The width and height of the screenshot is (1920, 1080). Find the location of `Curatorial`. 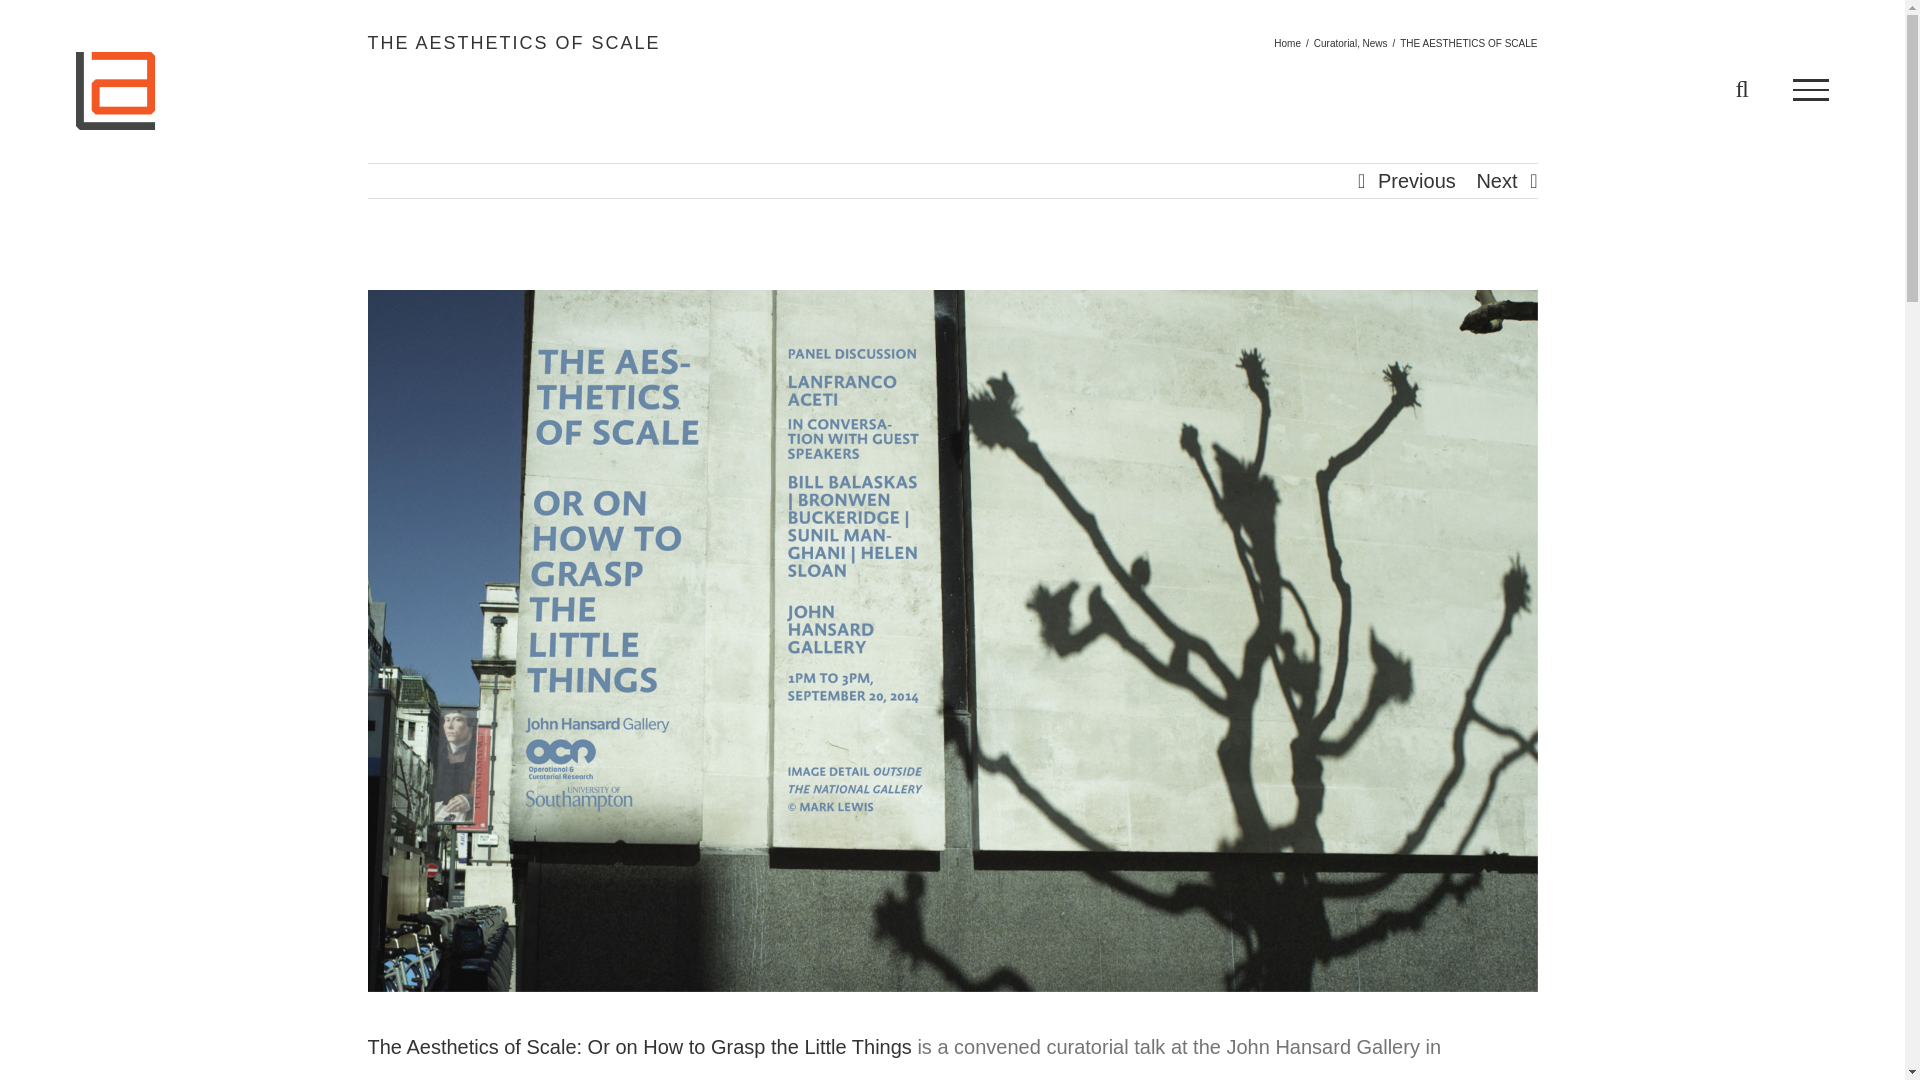

Curatorial is located at coordinates (1335, 42).